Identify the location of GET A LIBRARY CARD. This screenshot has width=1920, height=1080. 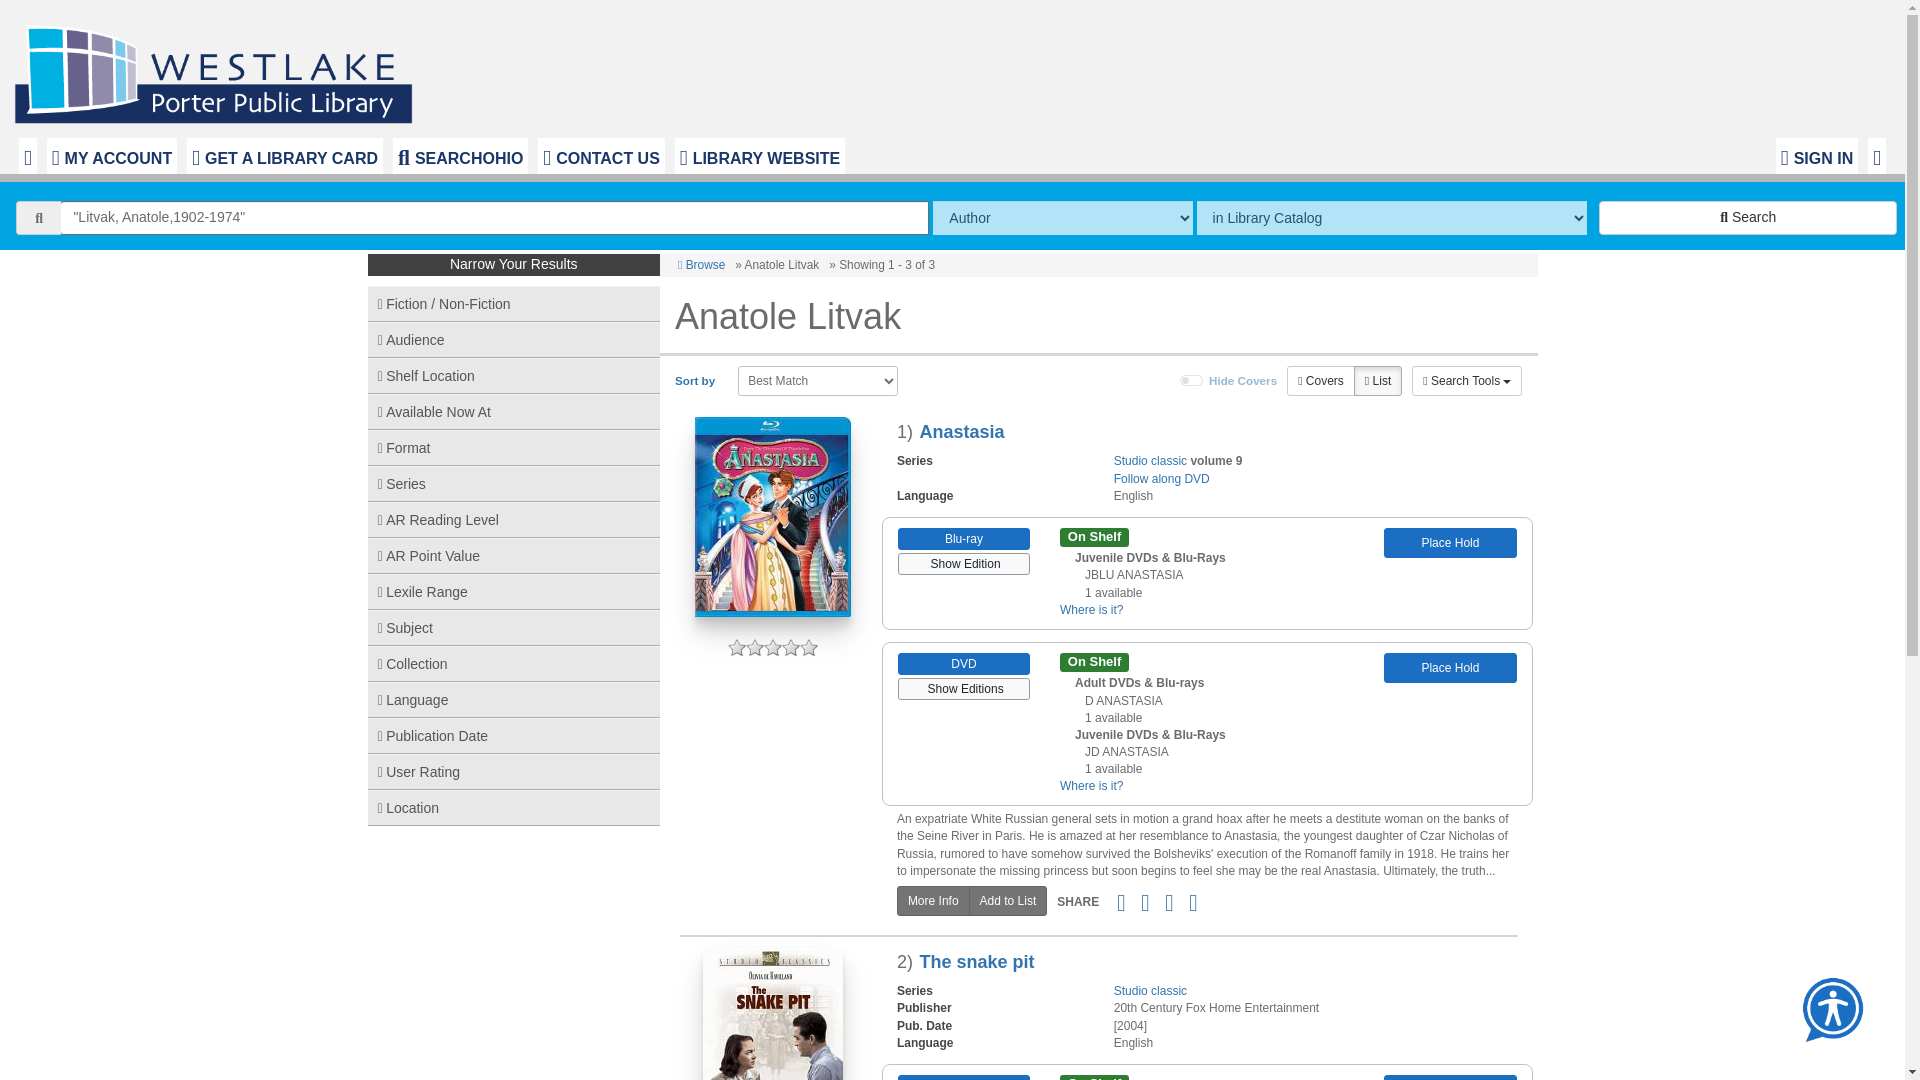
(284, 156).